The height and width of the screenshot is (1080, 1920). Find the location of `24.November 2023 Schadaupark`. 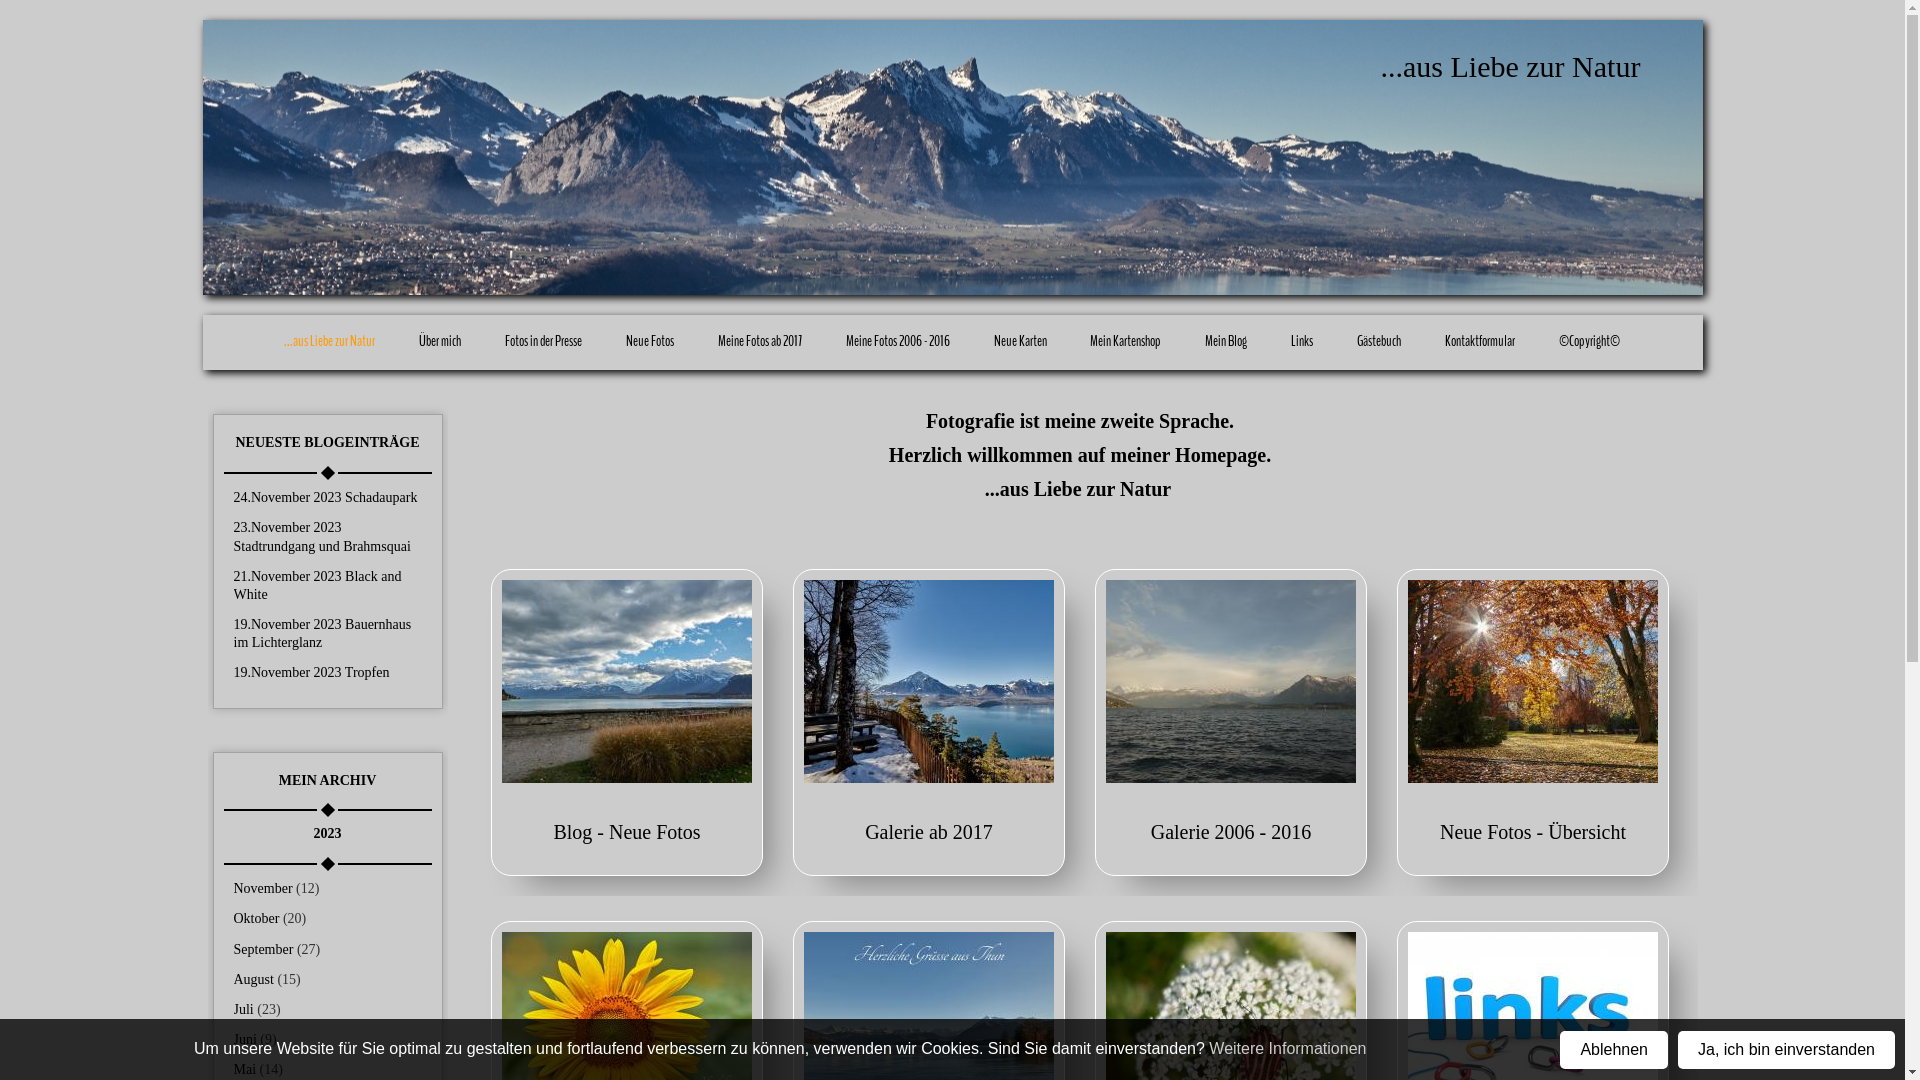

24.November 2023 Schadaupark is located at coordinates (326, 498).